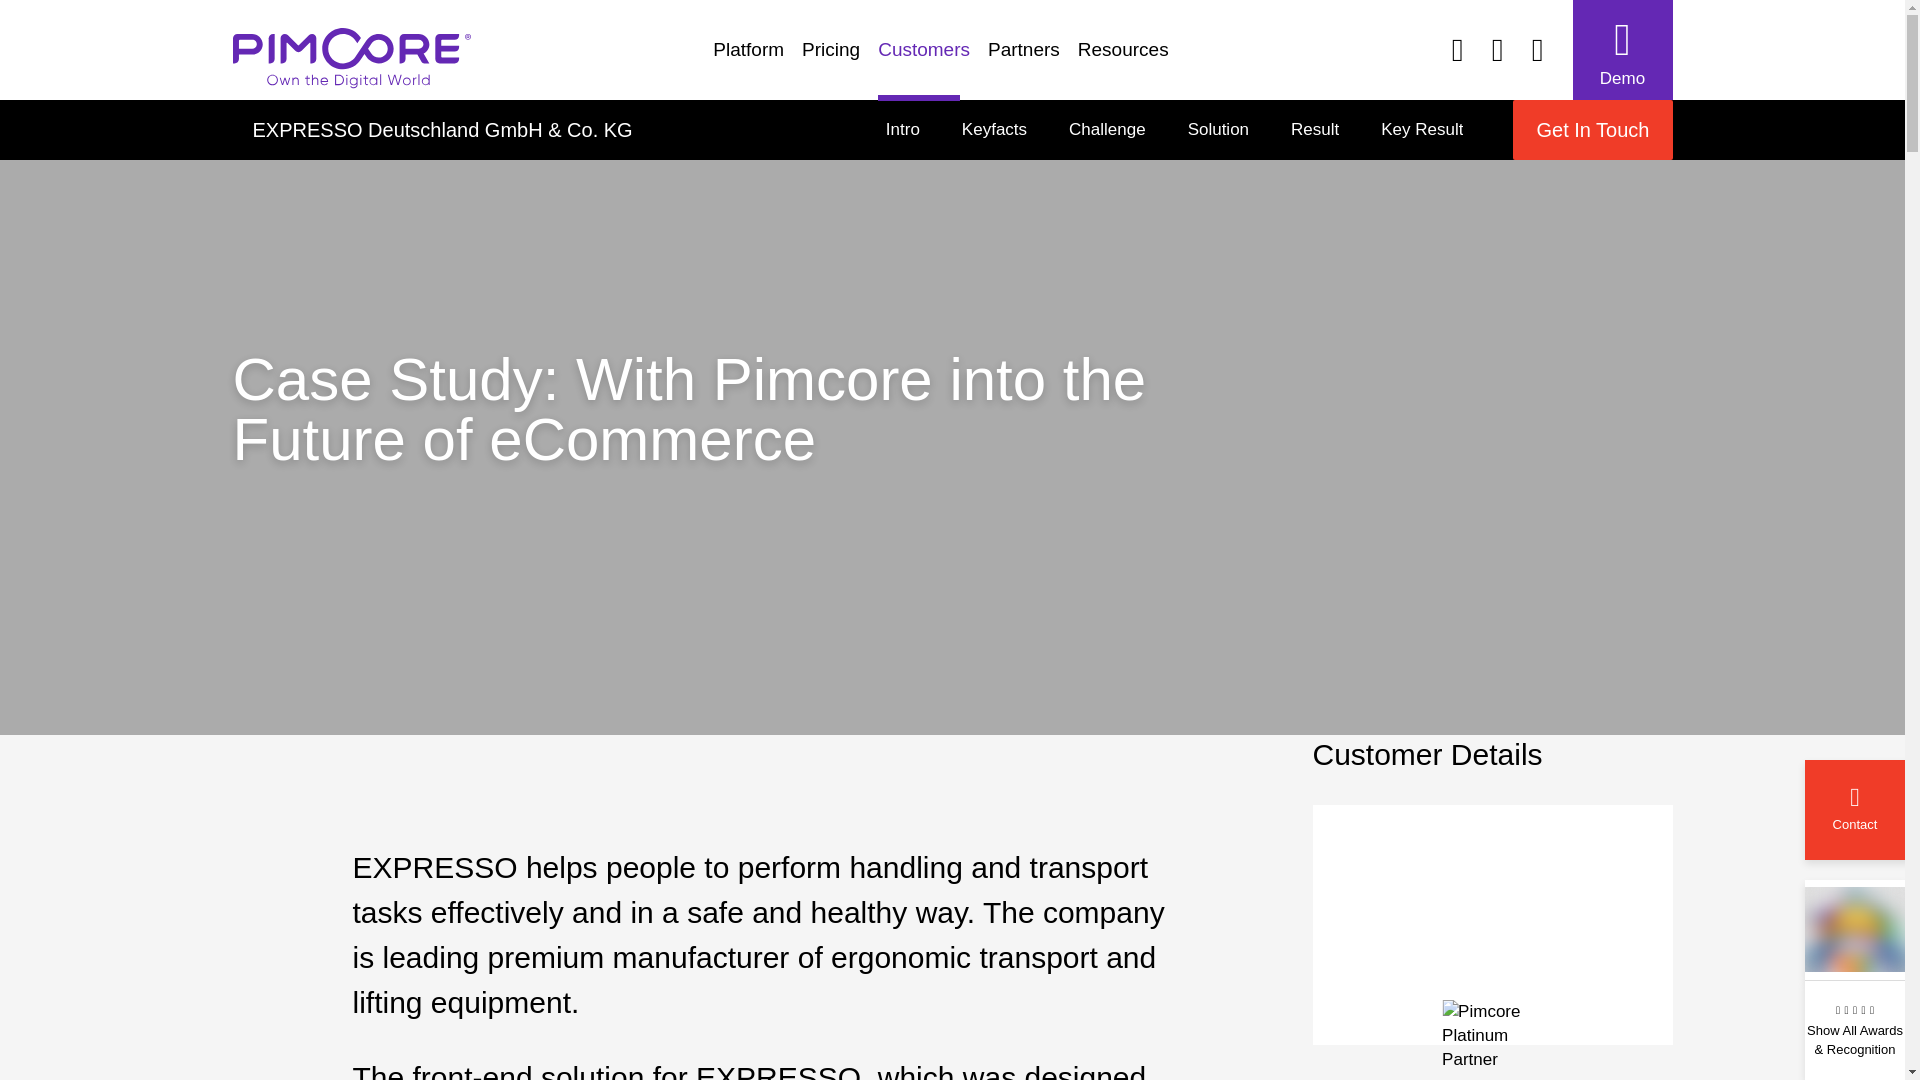  Describe the element at coordinates (1422, 130) in the screenshot. I see `Key Result` at that location.